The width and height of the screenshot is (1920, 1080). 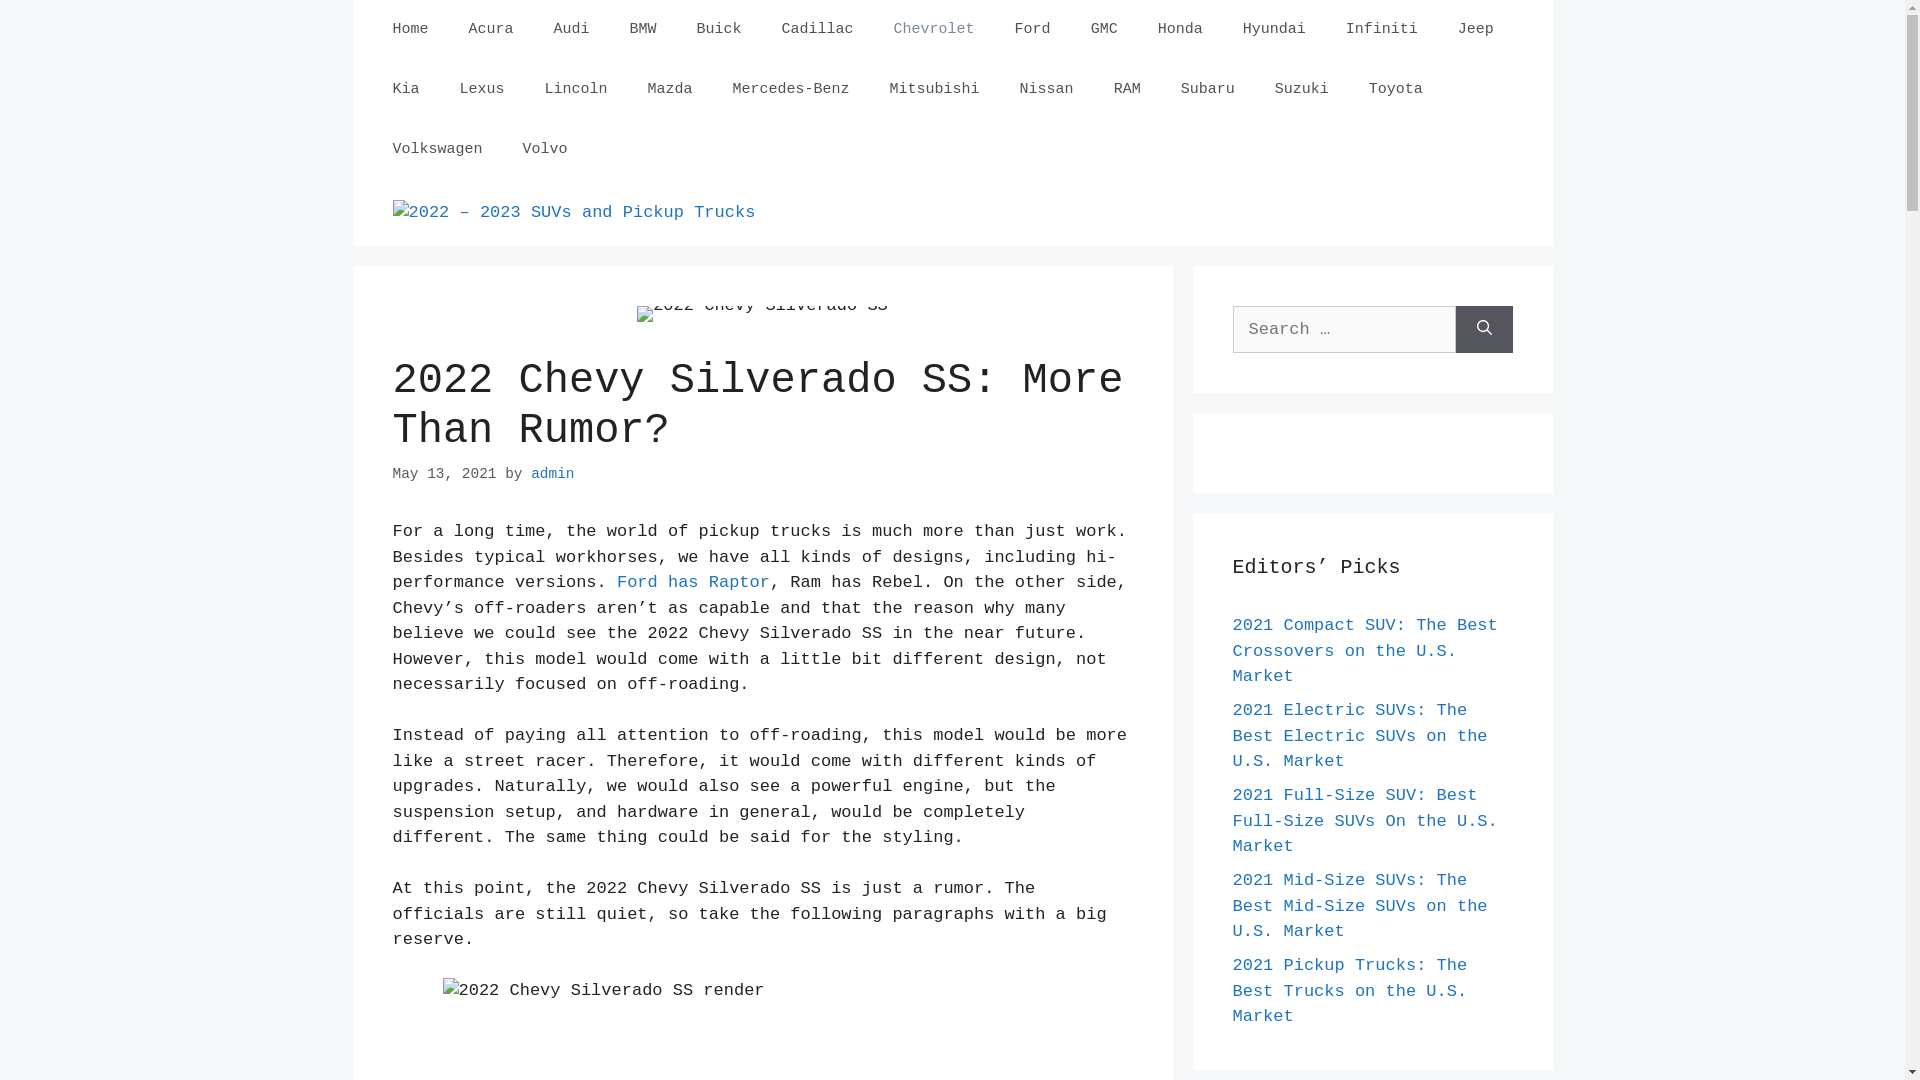 What do you see at coordinates (1364, 651) in the screenshot?
I see `2021 Compact SUV: The Best Crossovers on the U.S. Market` at bounding box center [1364, 651].